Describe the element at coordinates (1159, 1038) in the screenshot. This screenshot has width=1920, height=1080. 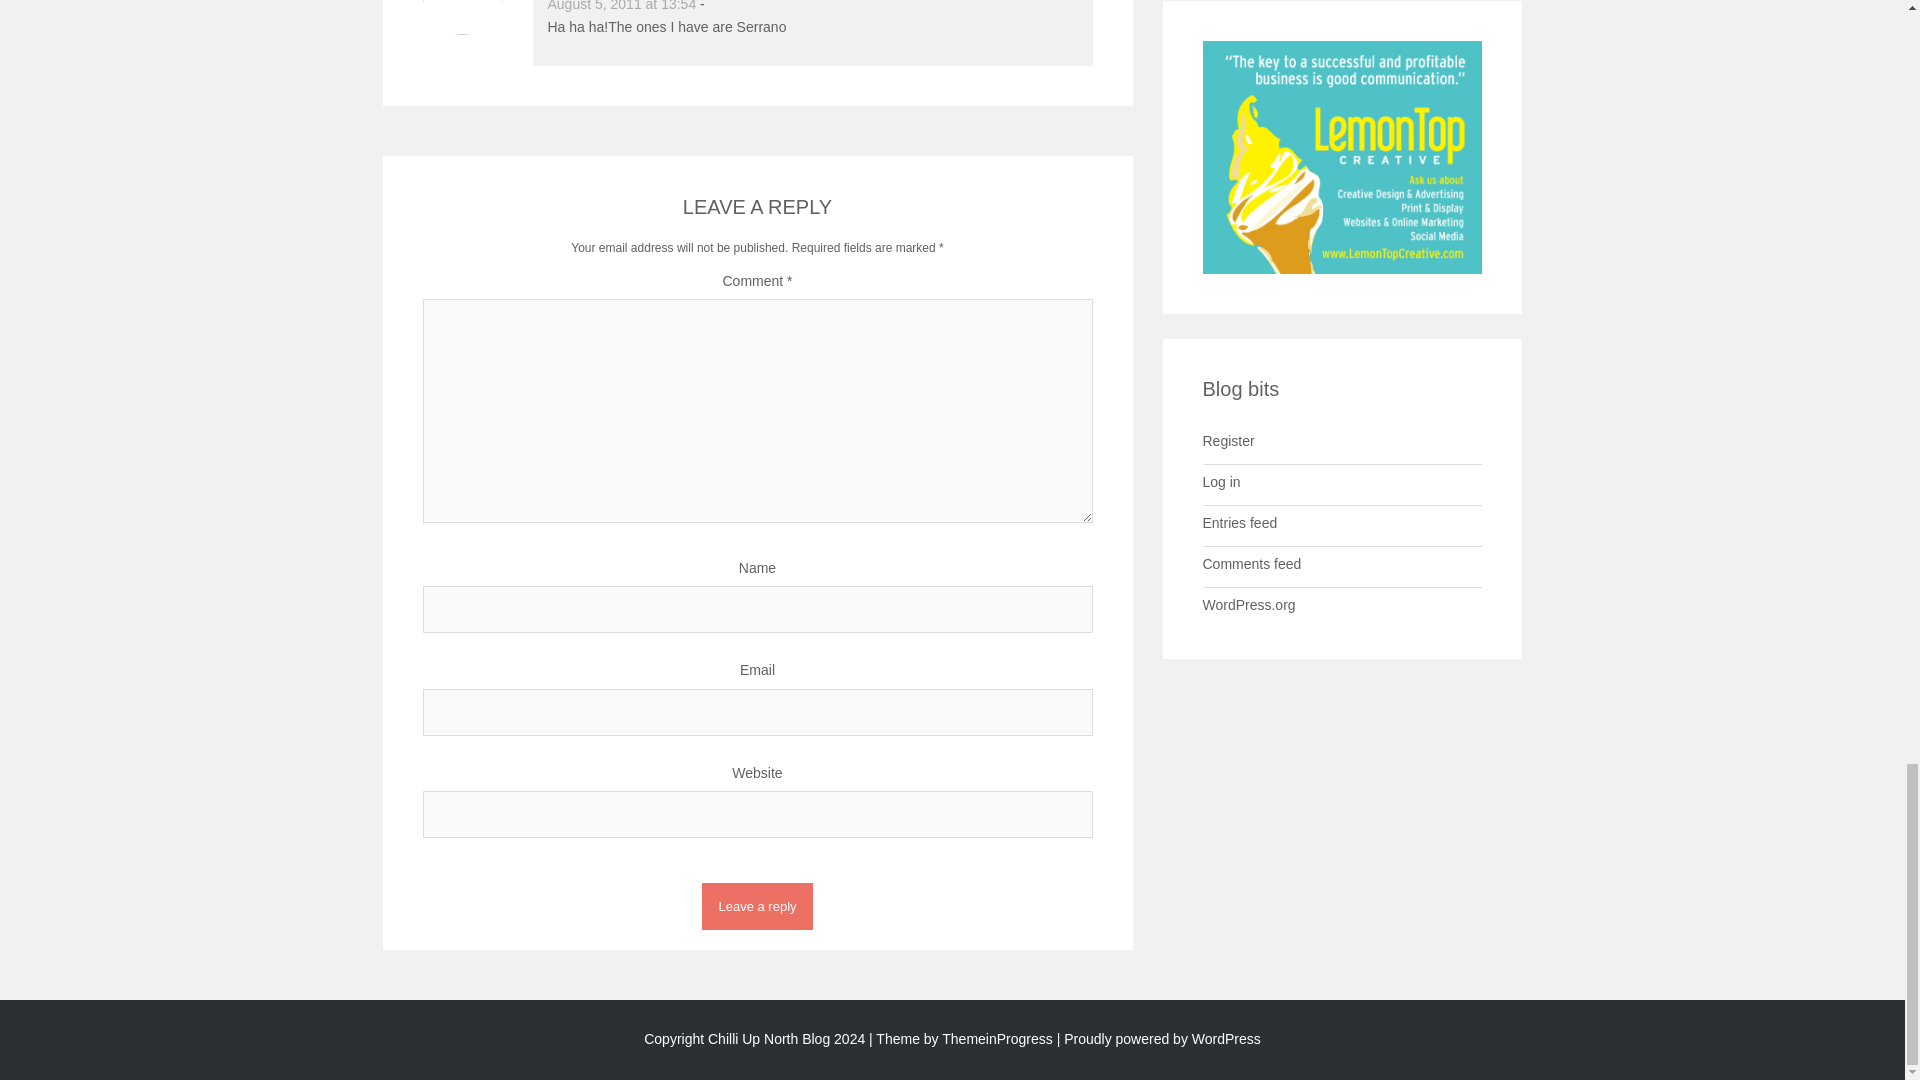
I see `A Semantic Personal Publishing Platform` at that location.